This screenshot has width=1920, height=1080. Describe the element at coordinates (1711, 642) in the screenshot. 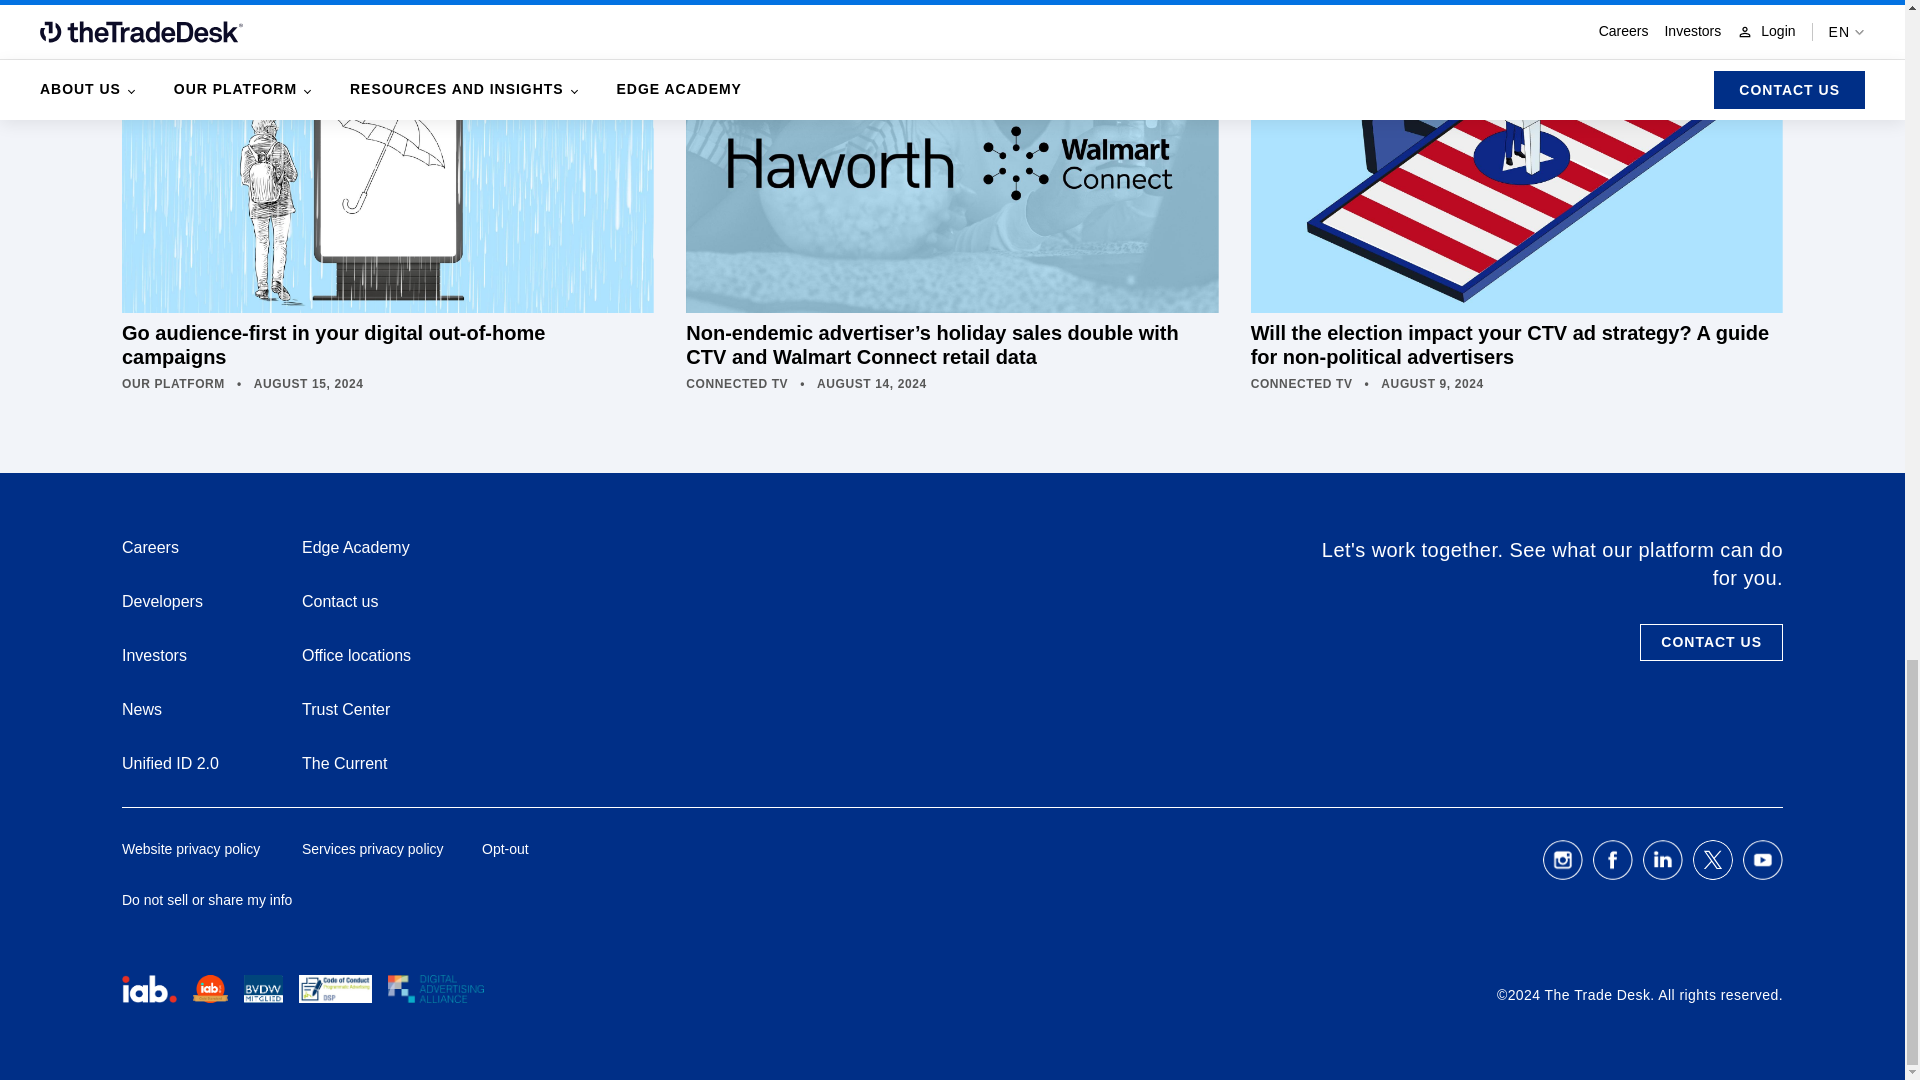

I see `CONTACT US` at that location.